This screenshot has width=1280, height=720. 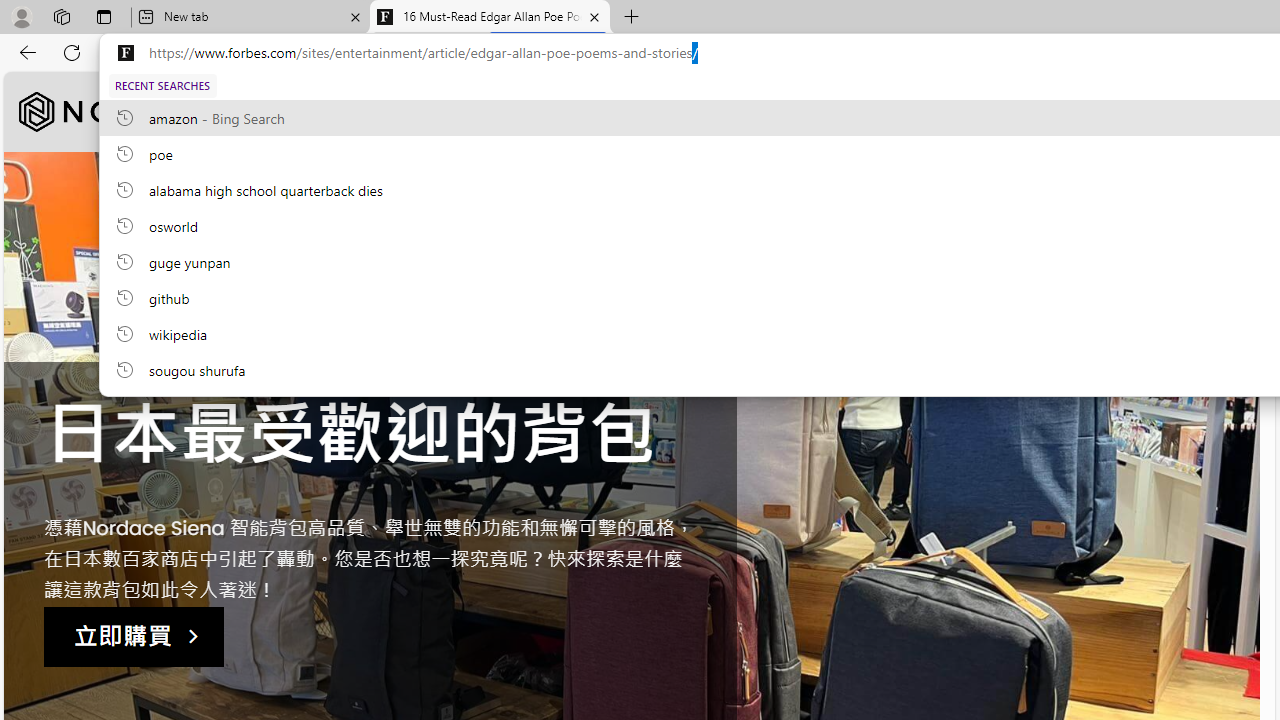 What do you see at coordinates (490, 18) in the screenshot?
I see `16 Must-Read Edgar Allan Poe Poems And Short Stories` at bounding box center [490, 18].